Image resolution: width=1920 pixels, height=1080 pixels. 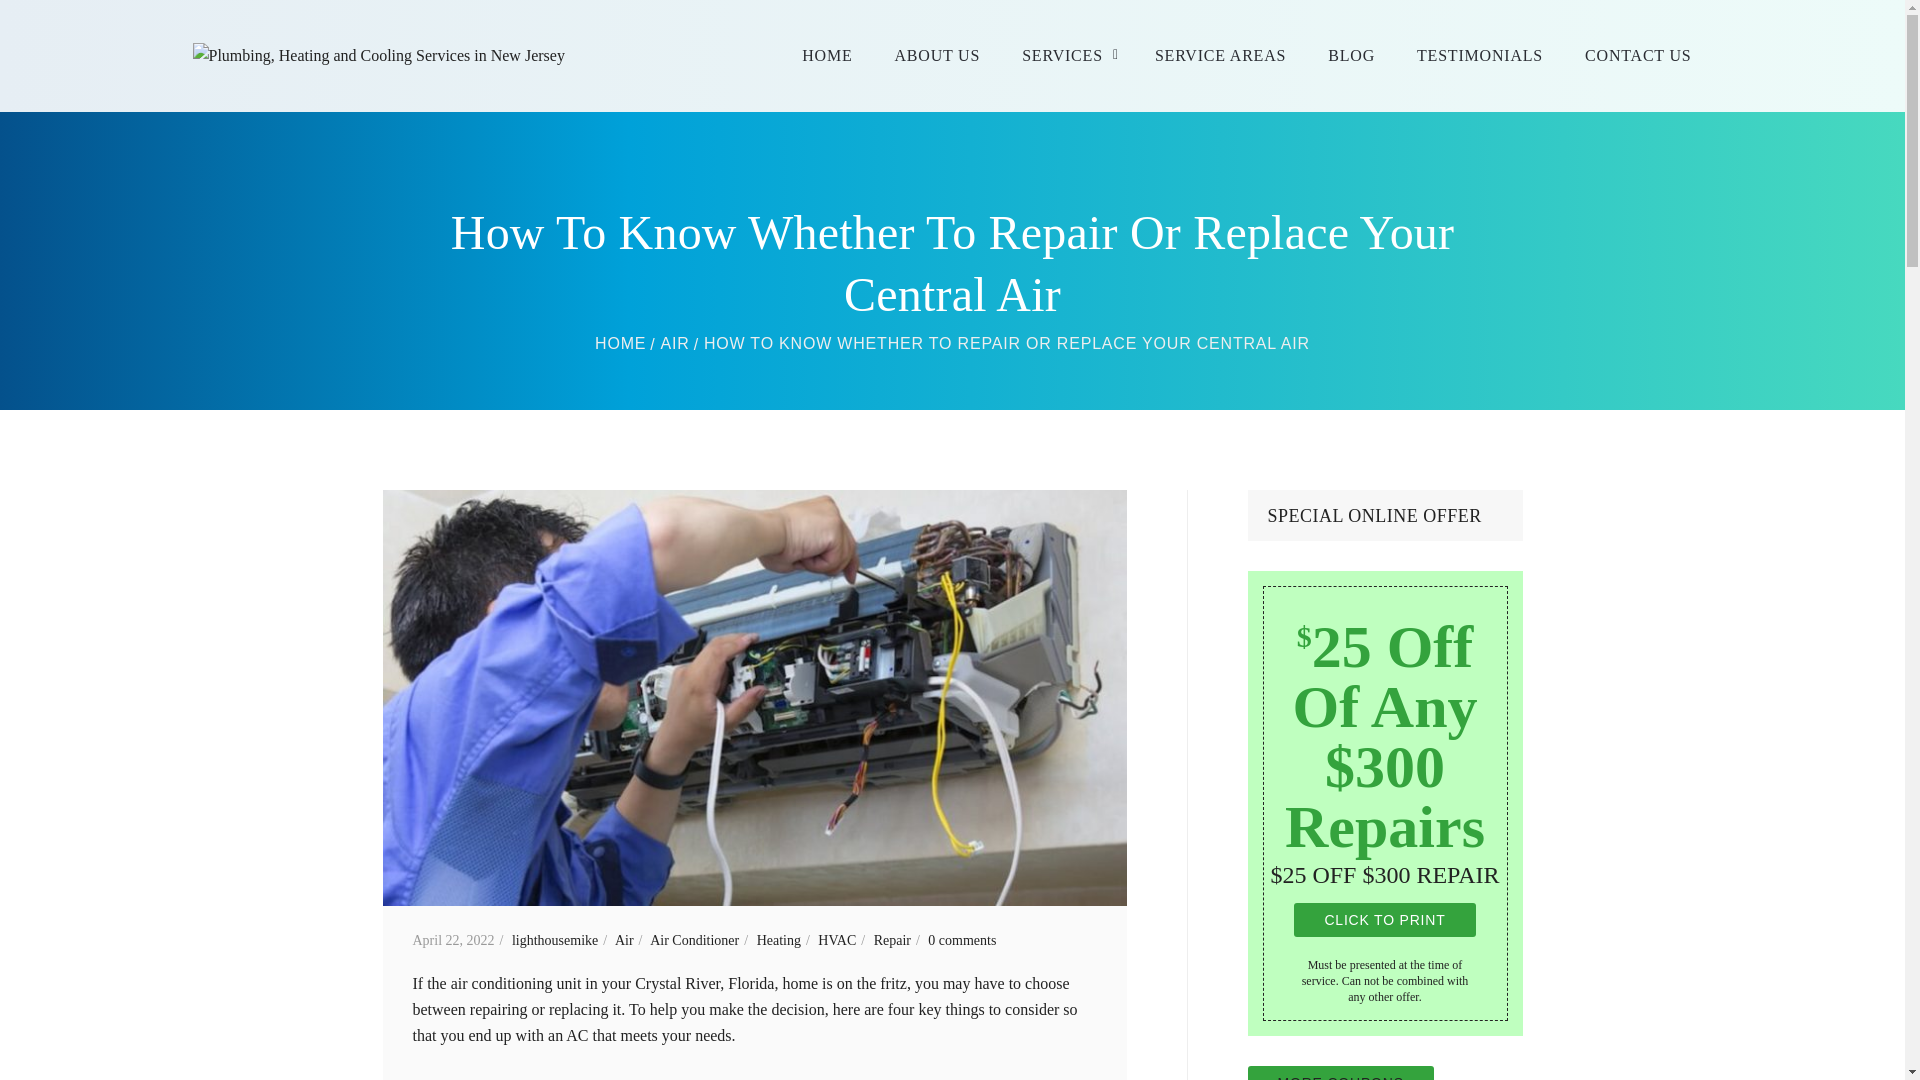 What do you see at coordinates (1220, 55) in the screenshot?
I see `SERVICE AREAS` at bounding box center [1220, 55].